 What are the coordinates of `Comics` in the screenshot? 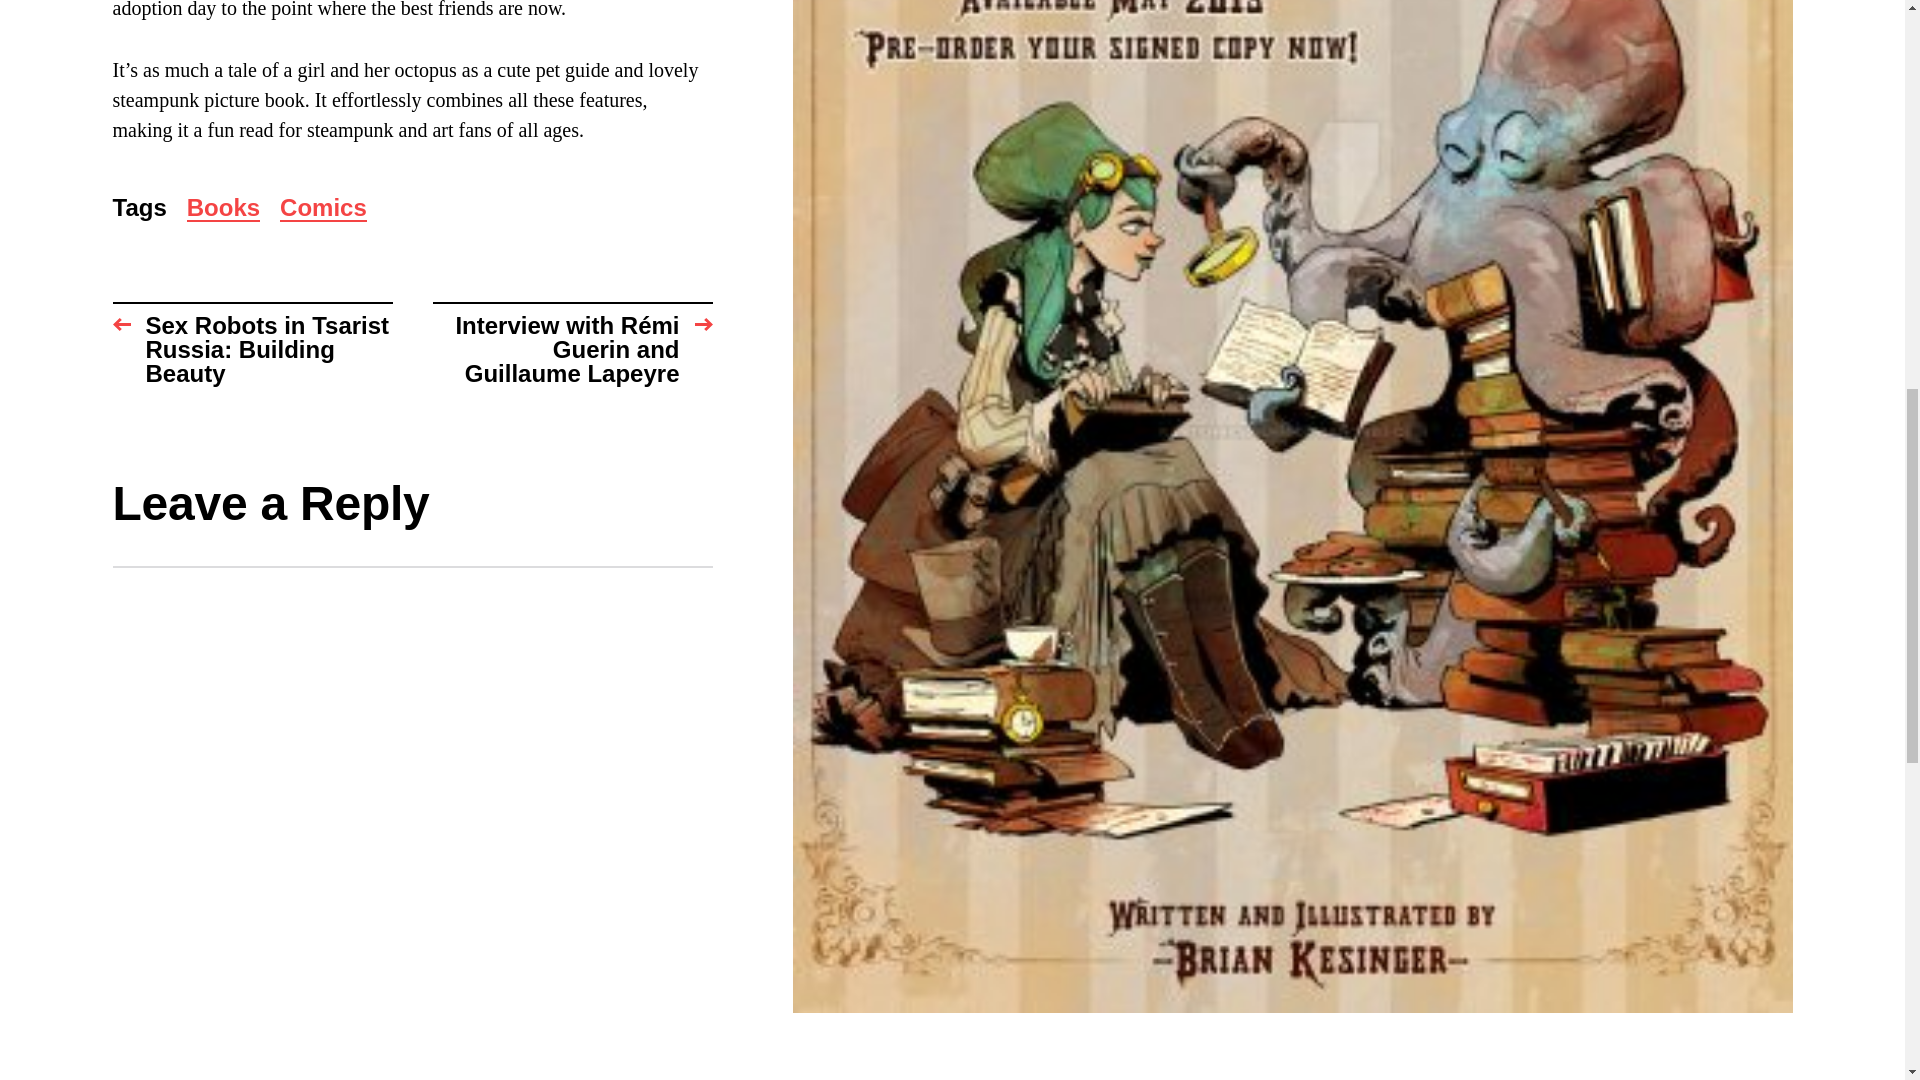 It's located at (323, 209).